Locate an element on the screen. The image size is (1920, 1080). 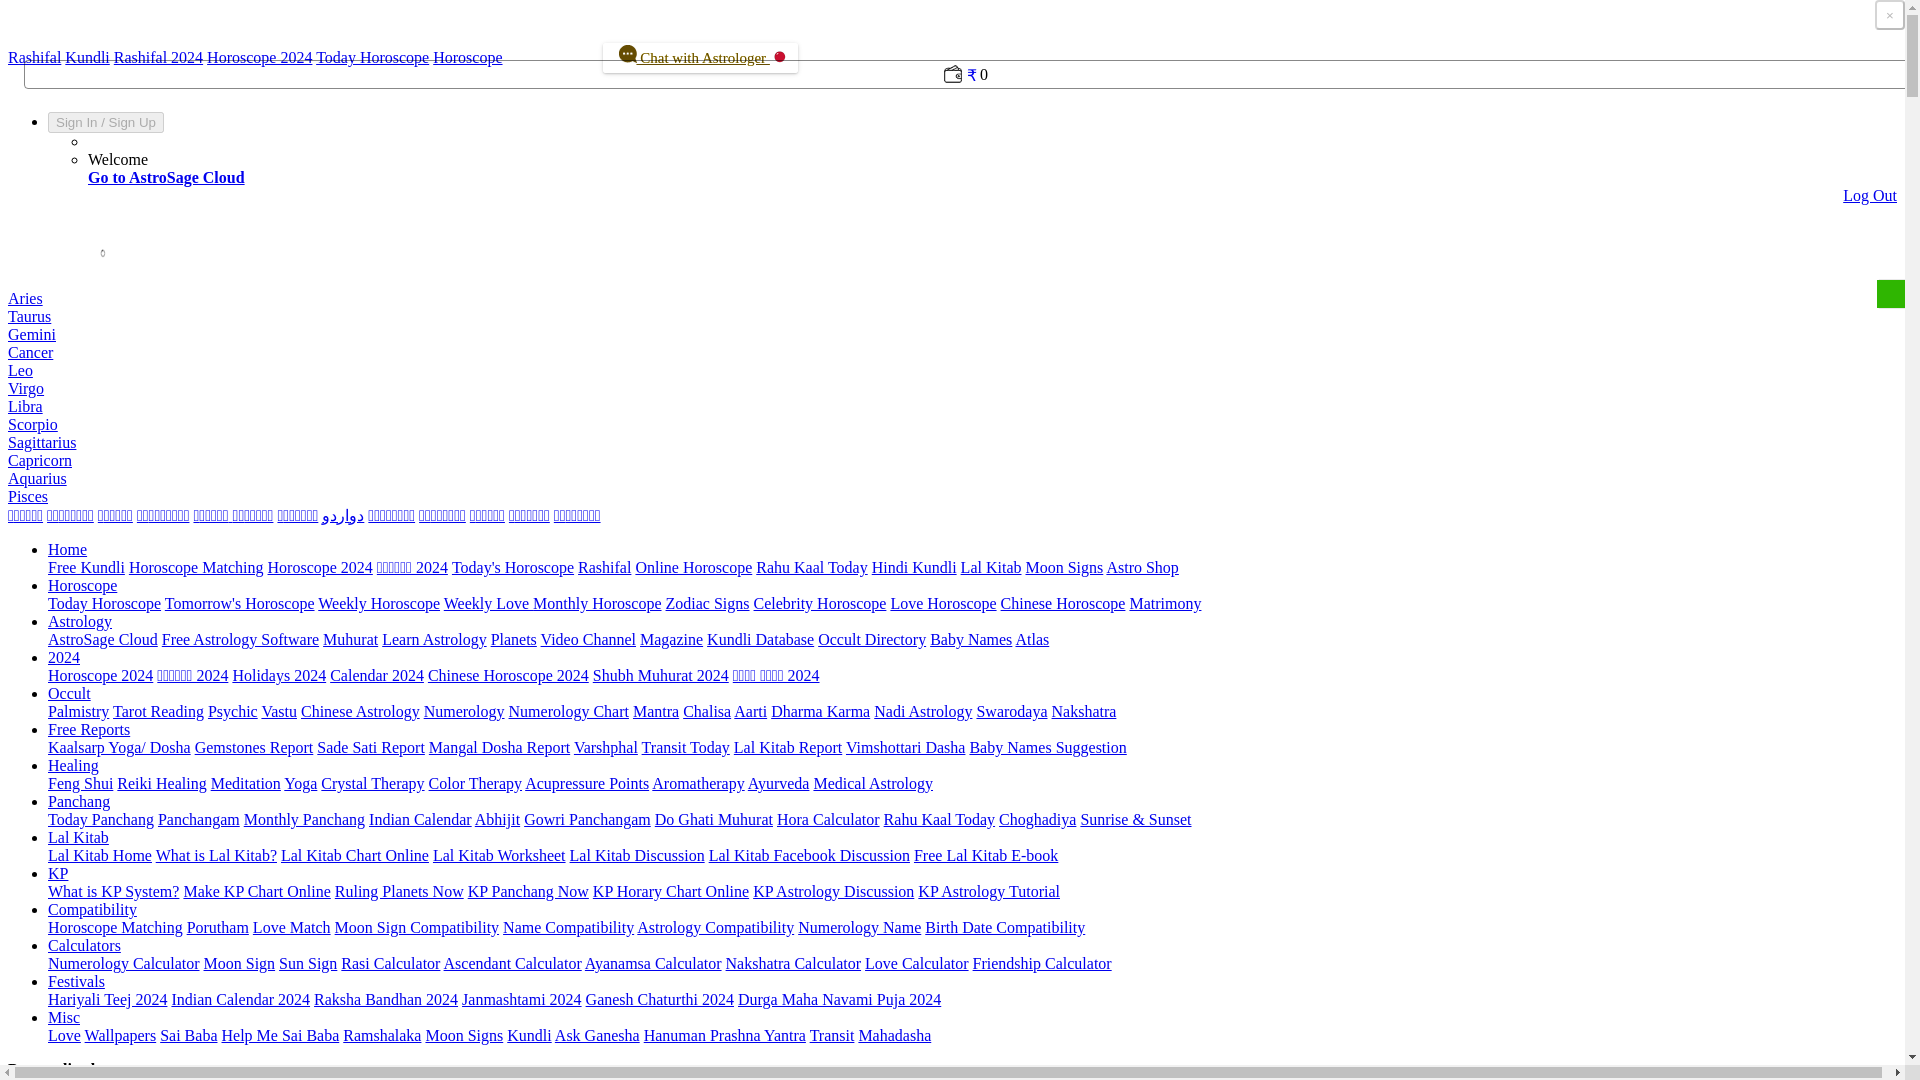
Capricorn is located at coordinates (40, 460).